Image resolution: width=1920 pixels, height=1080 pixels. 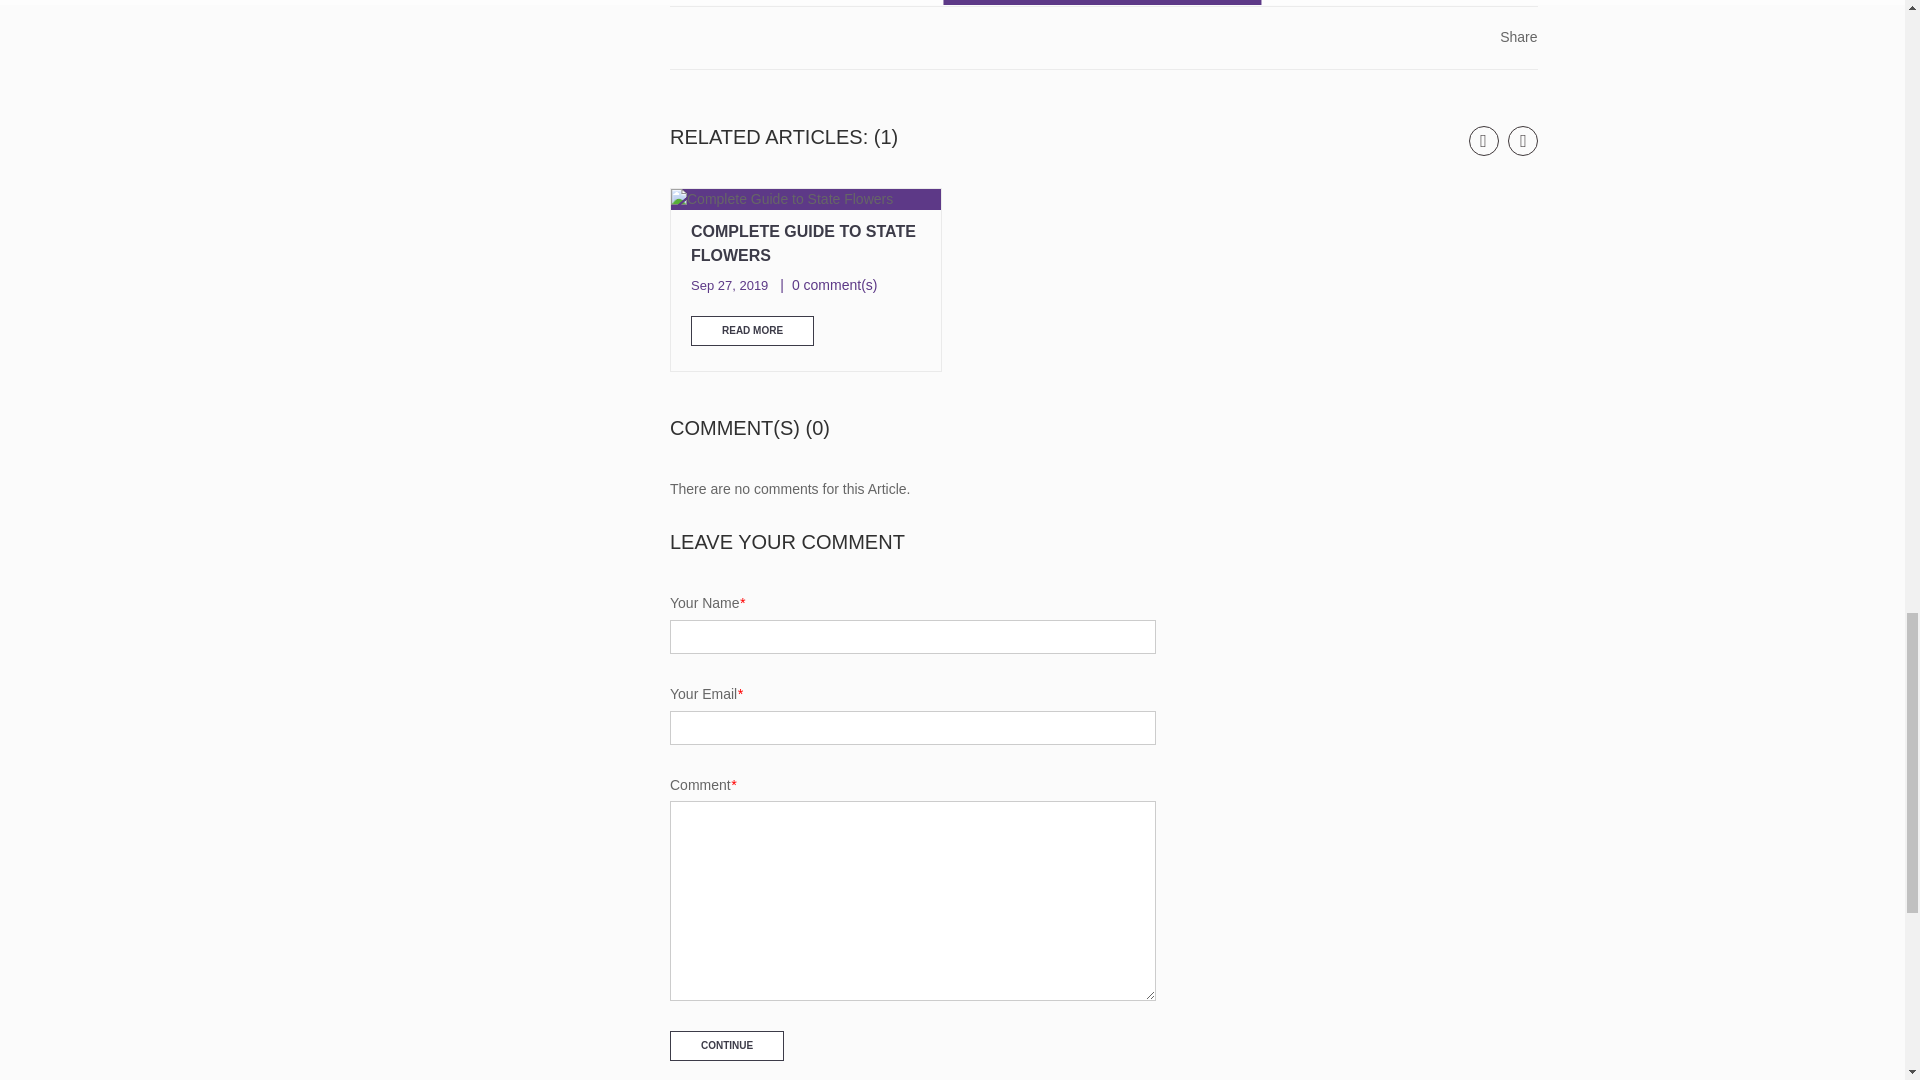 What do you see at coordinates (912, 636) in the screenshot?
I see `Name` at bounding box center [912, 636].